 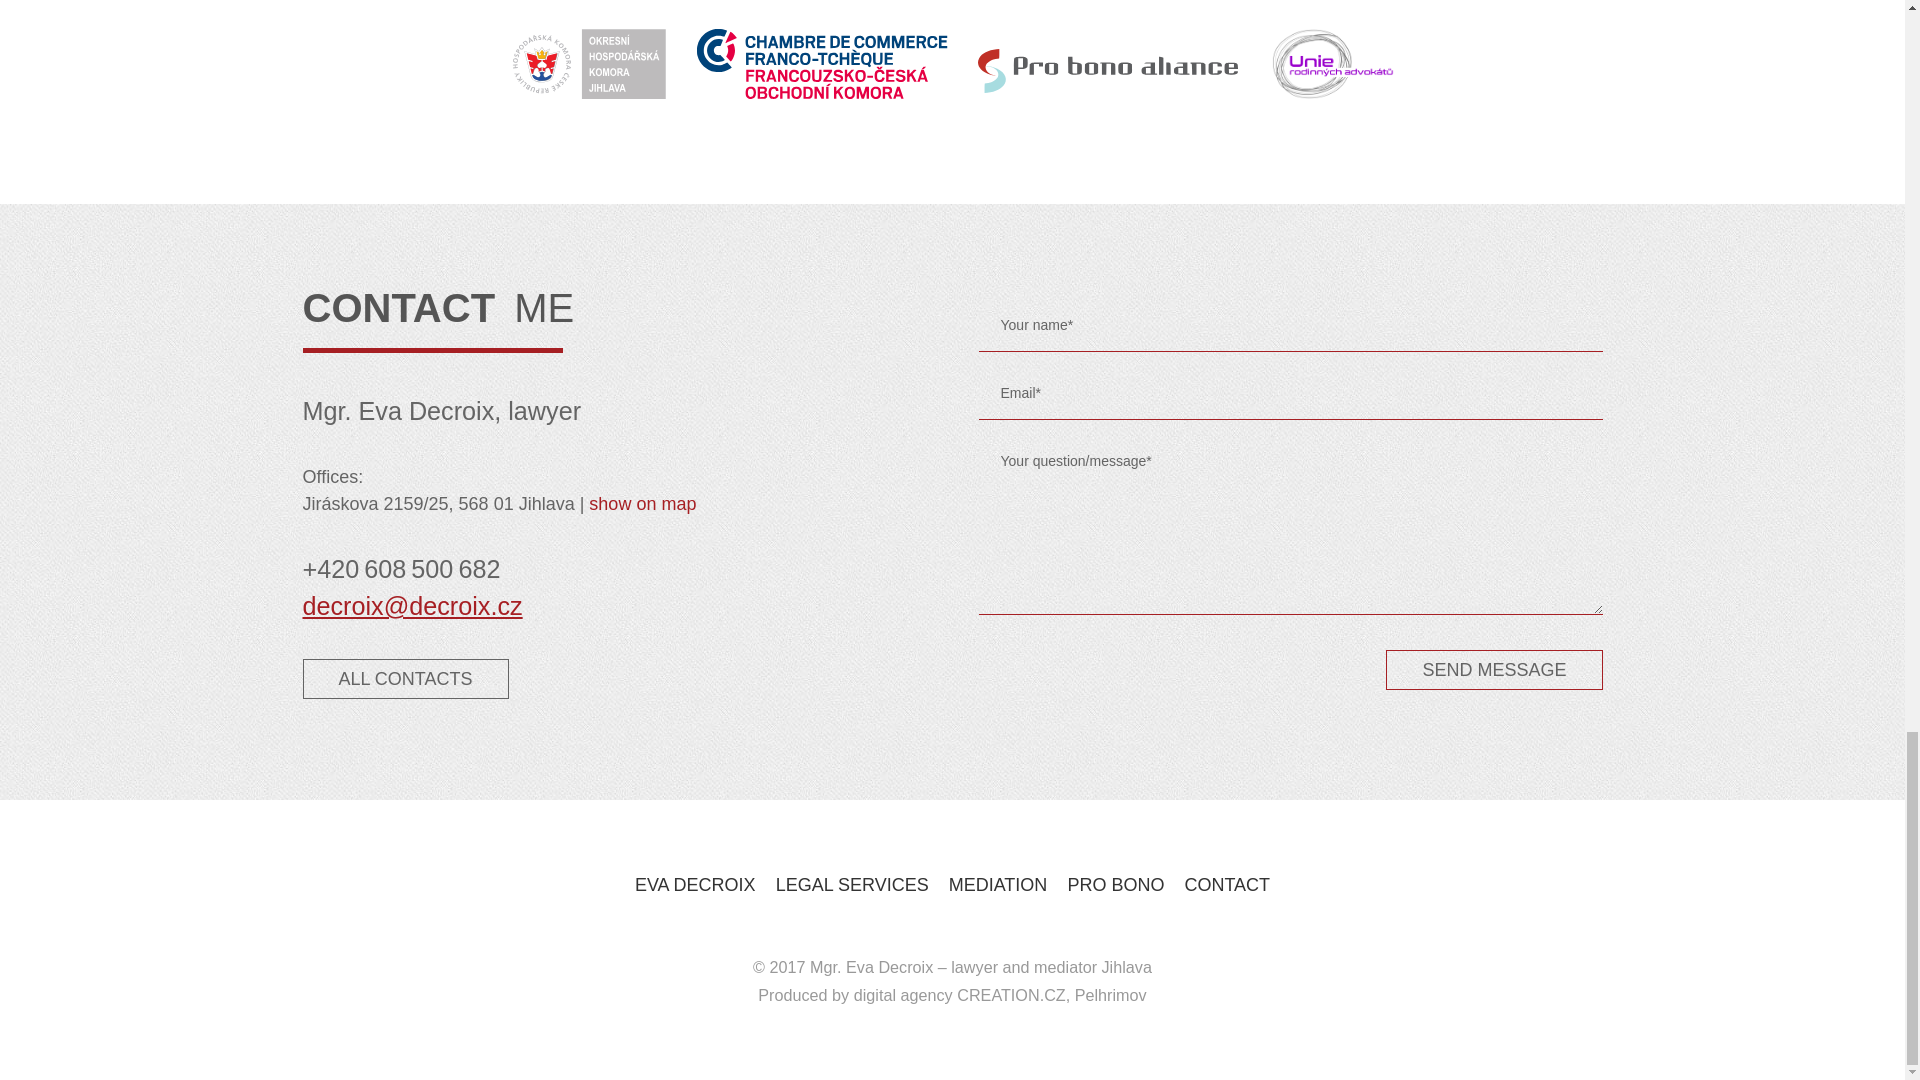 I want to click on LEGAL SERVICES, so click(x=852, y=885).